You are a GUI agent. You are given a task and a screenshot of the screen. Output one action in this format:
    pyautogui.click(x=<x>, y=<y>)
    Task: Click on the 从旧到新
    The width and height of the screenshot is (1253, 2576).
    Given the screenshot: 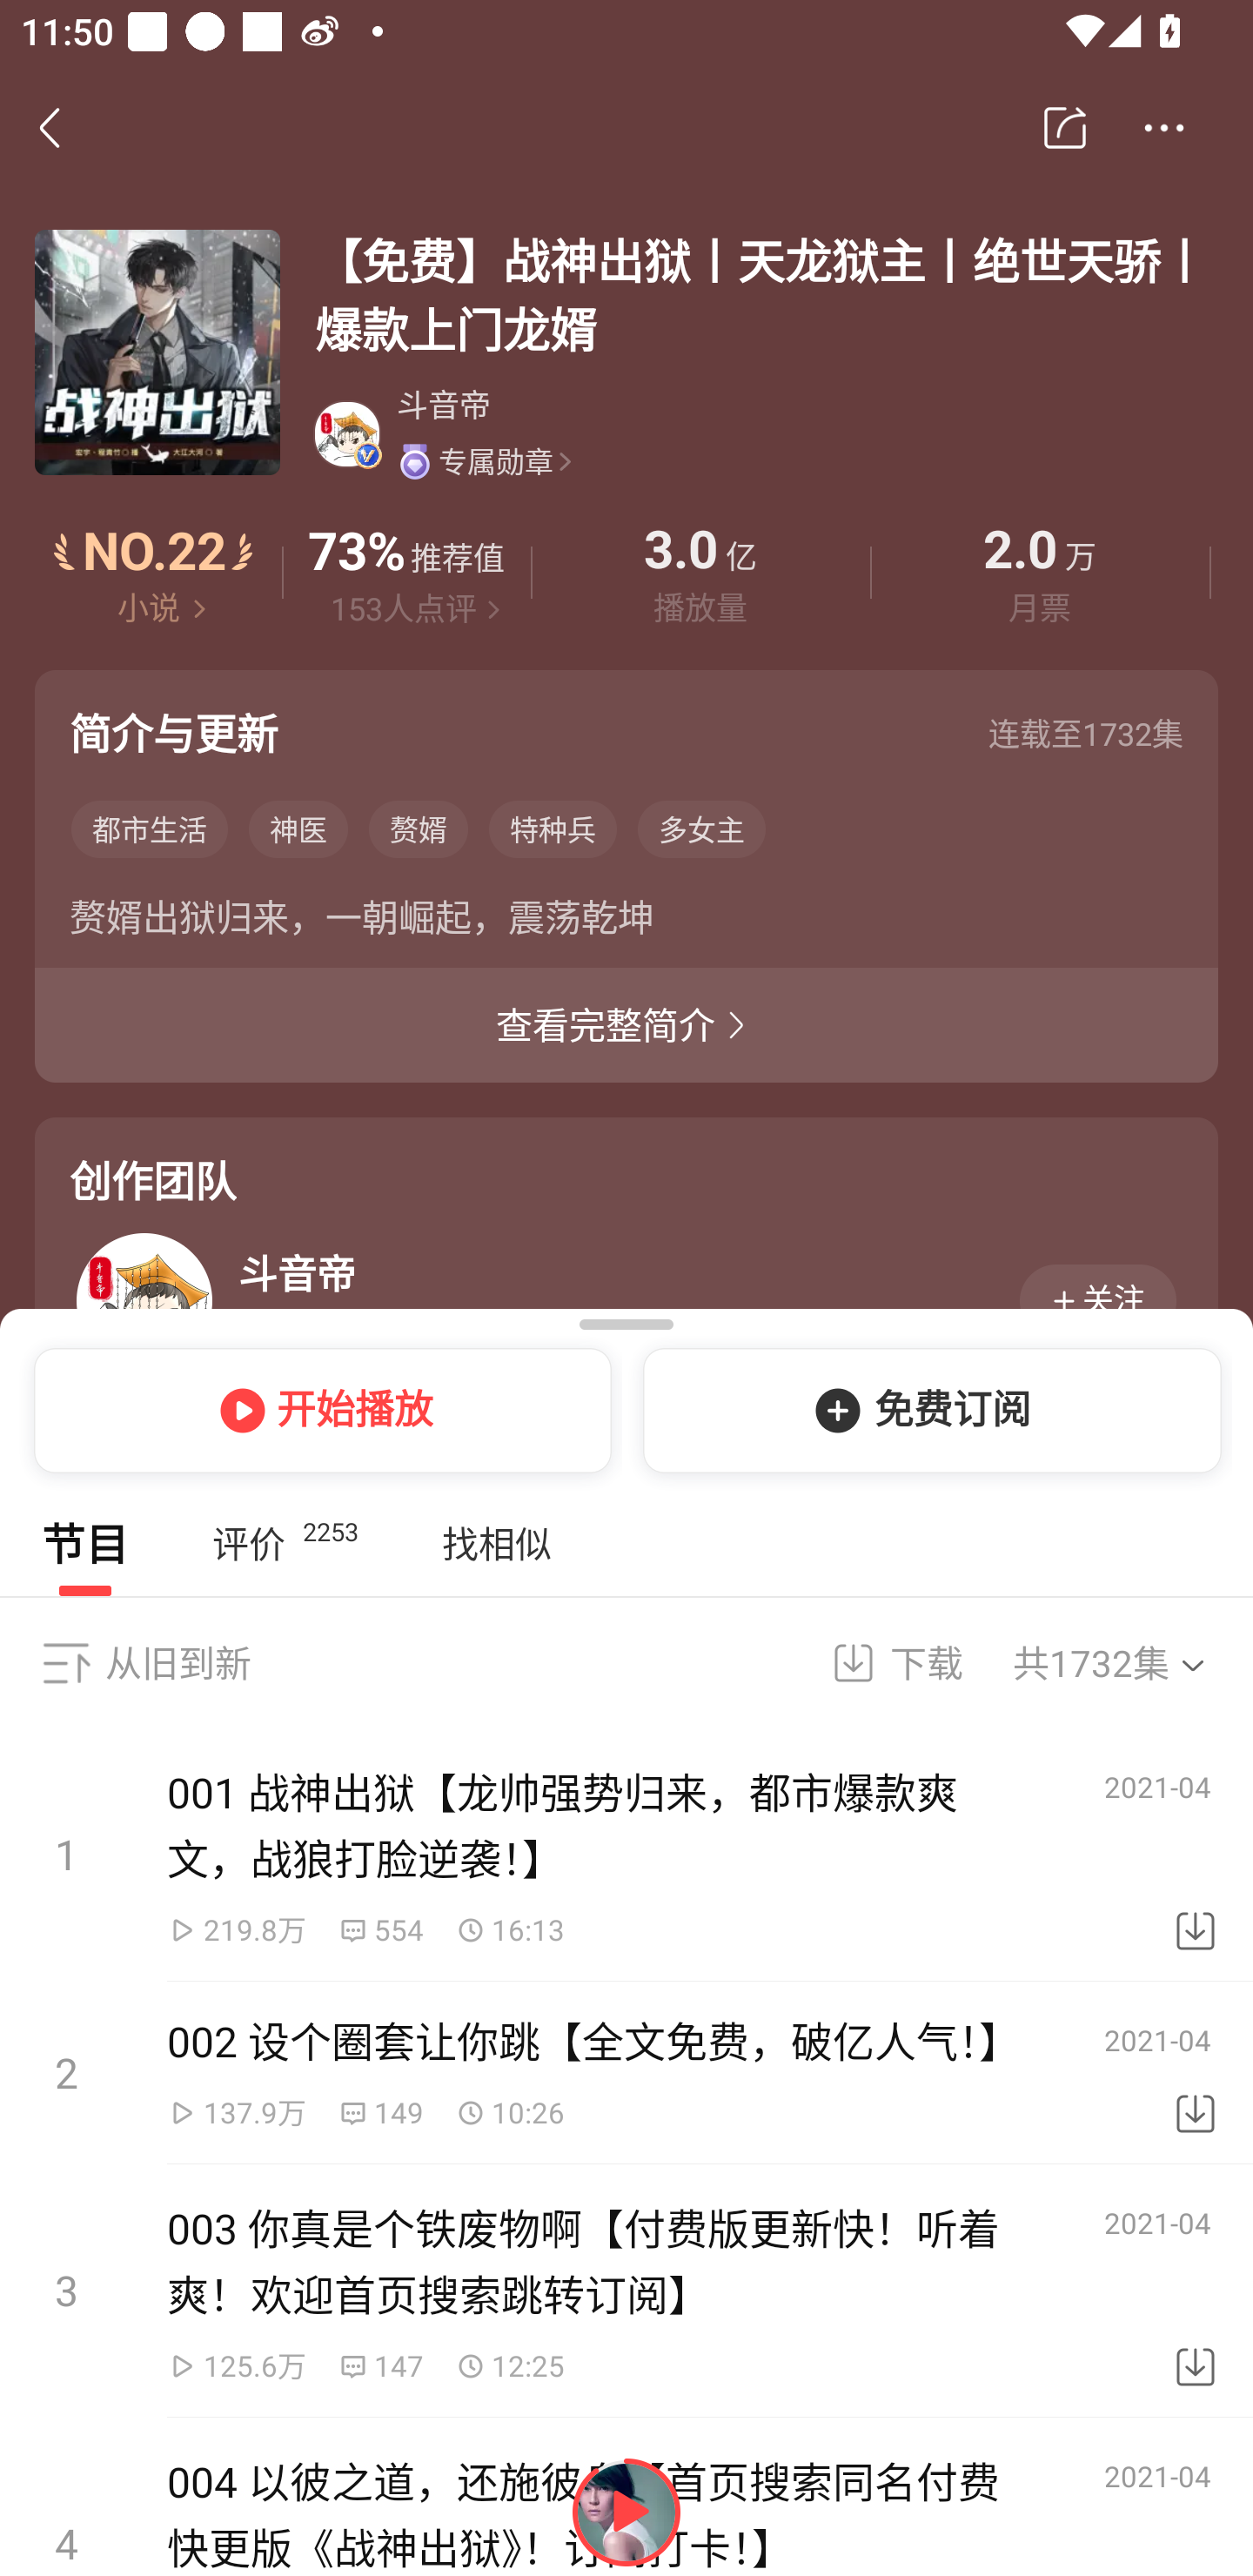 What is the action you would take?
    pyautogui.click(x=178, y=1662)
    